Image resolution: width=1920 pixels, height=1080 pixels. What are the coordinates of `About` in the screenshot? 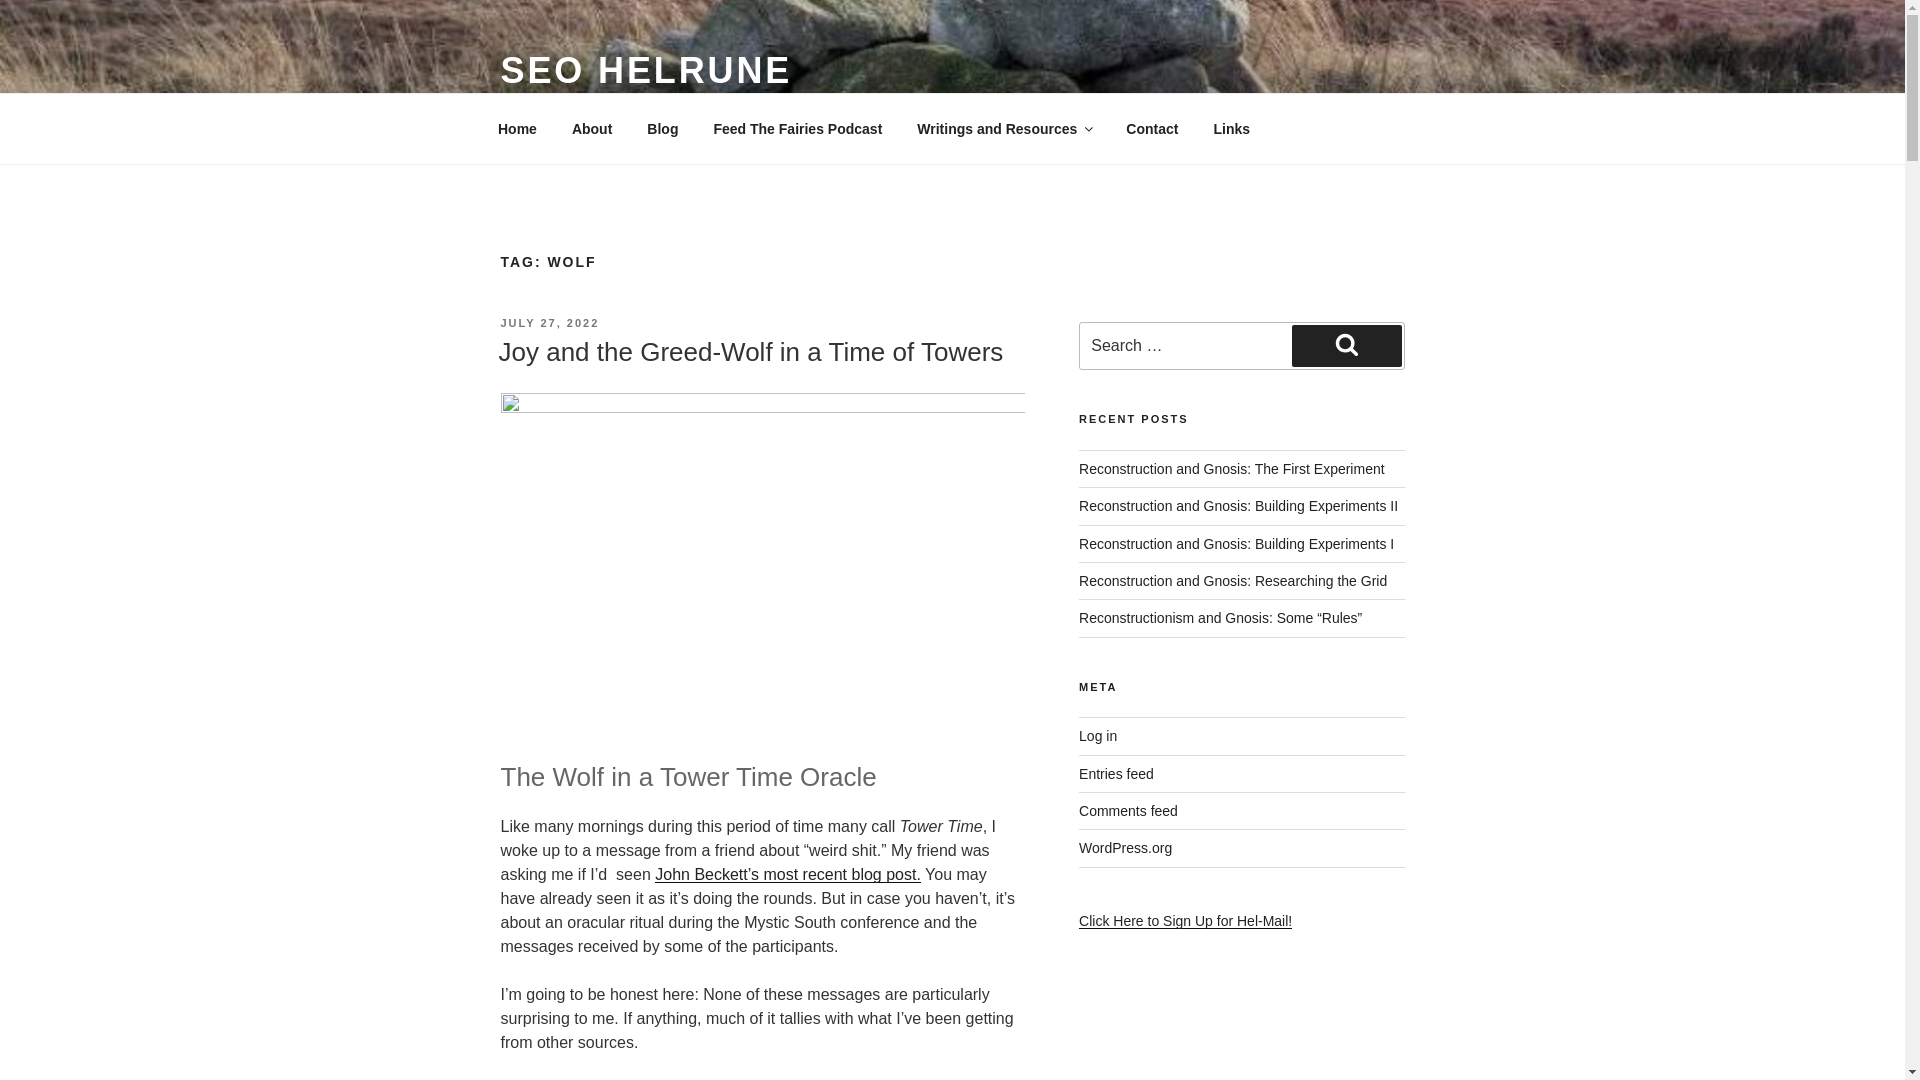 It's located at (592, 128).